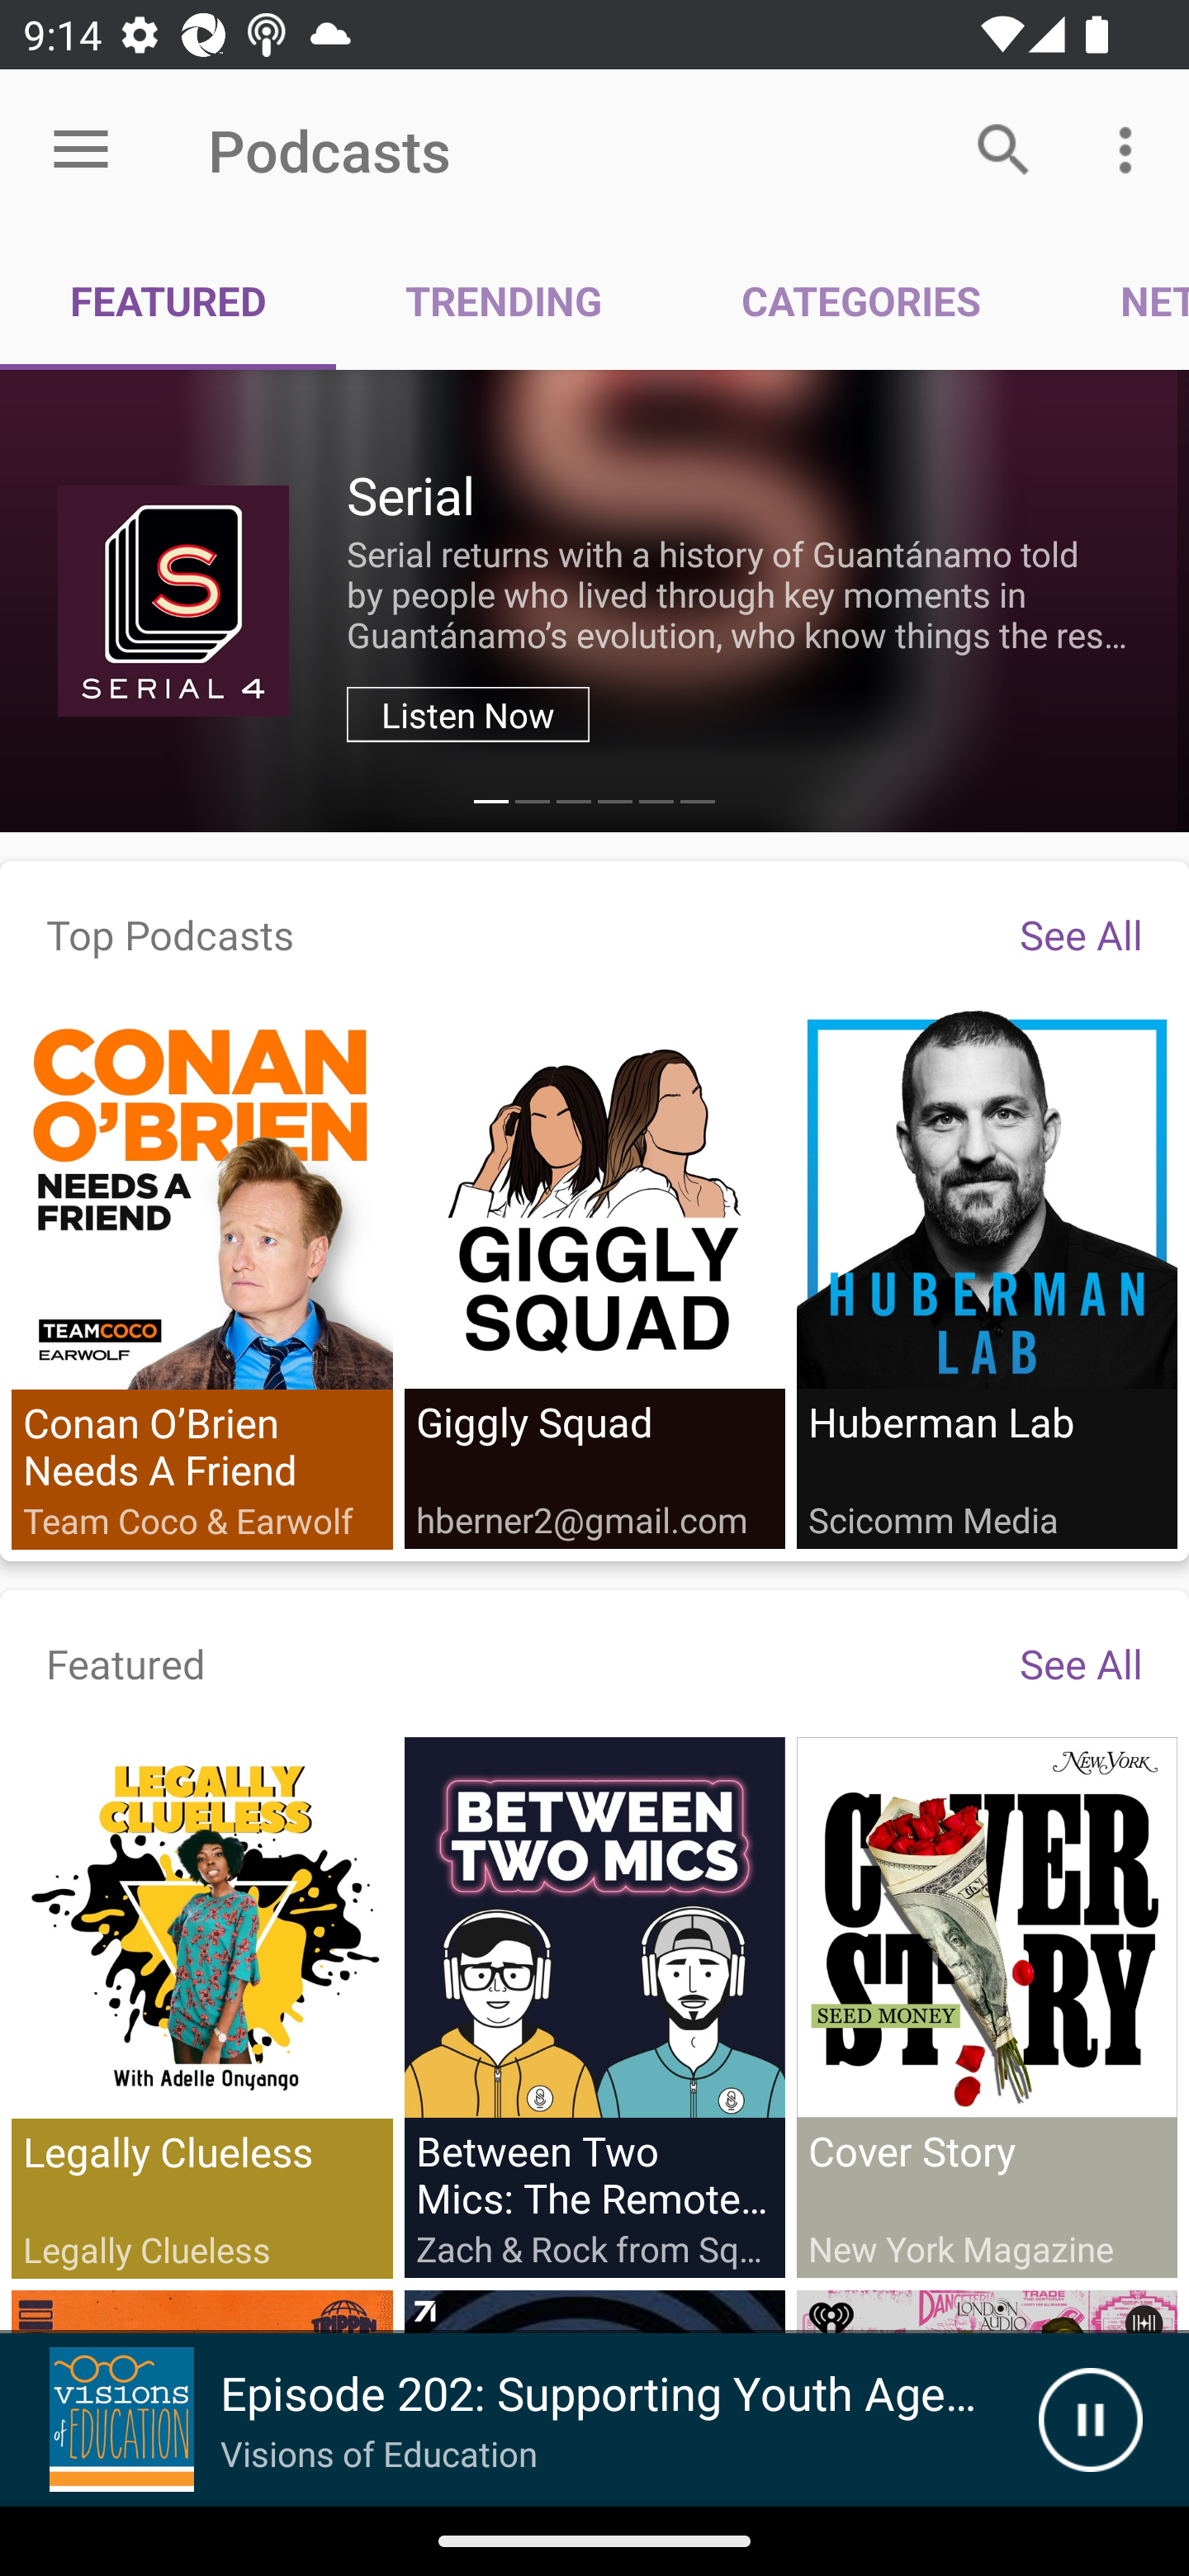  Describe the element at coordinates (1090, 2420) in the screenshot. I see `Pause` at that location.